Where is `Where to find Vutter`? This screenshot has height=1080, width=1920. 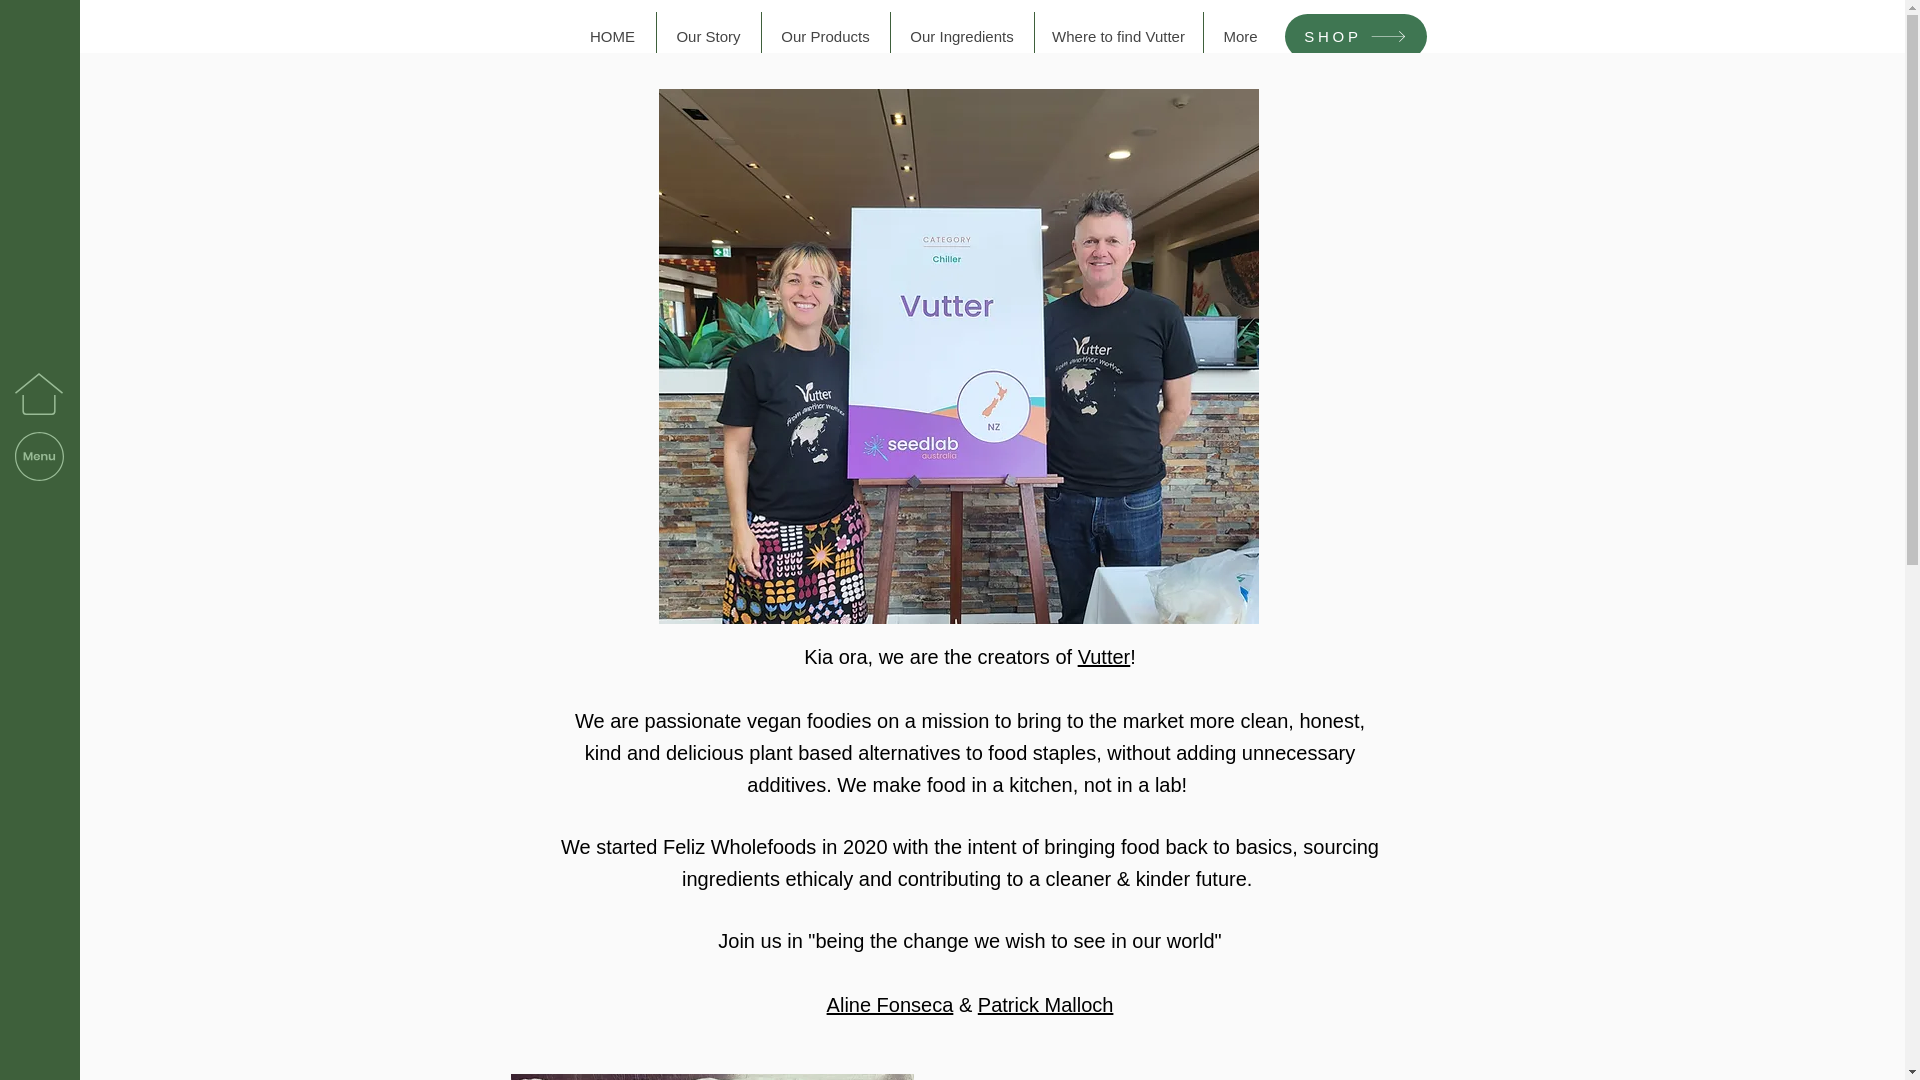
Where to find Vutter is located at coordinates (1118, 36).